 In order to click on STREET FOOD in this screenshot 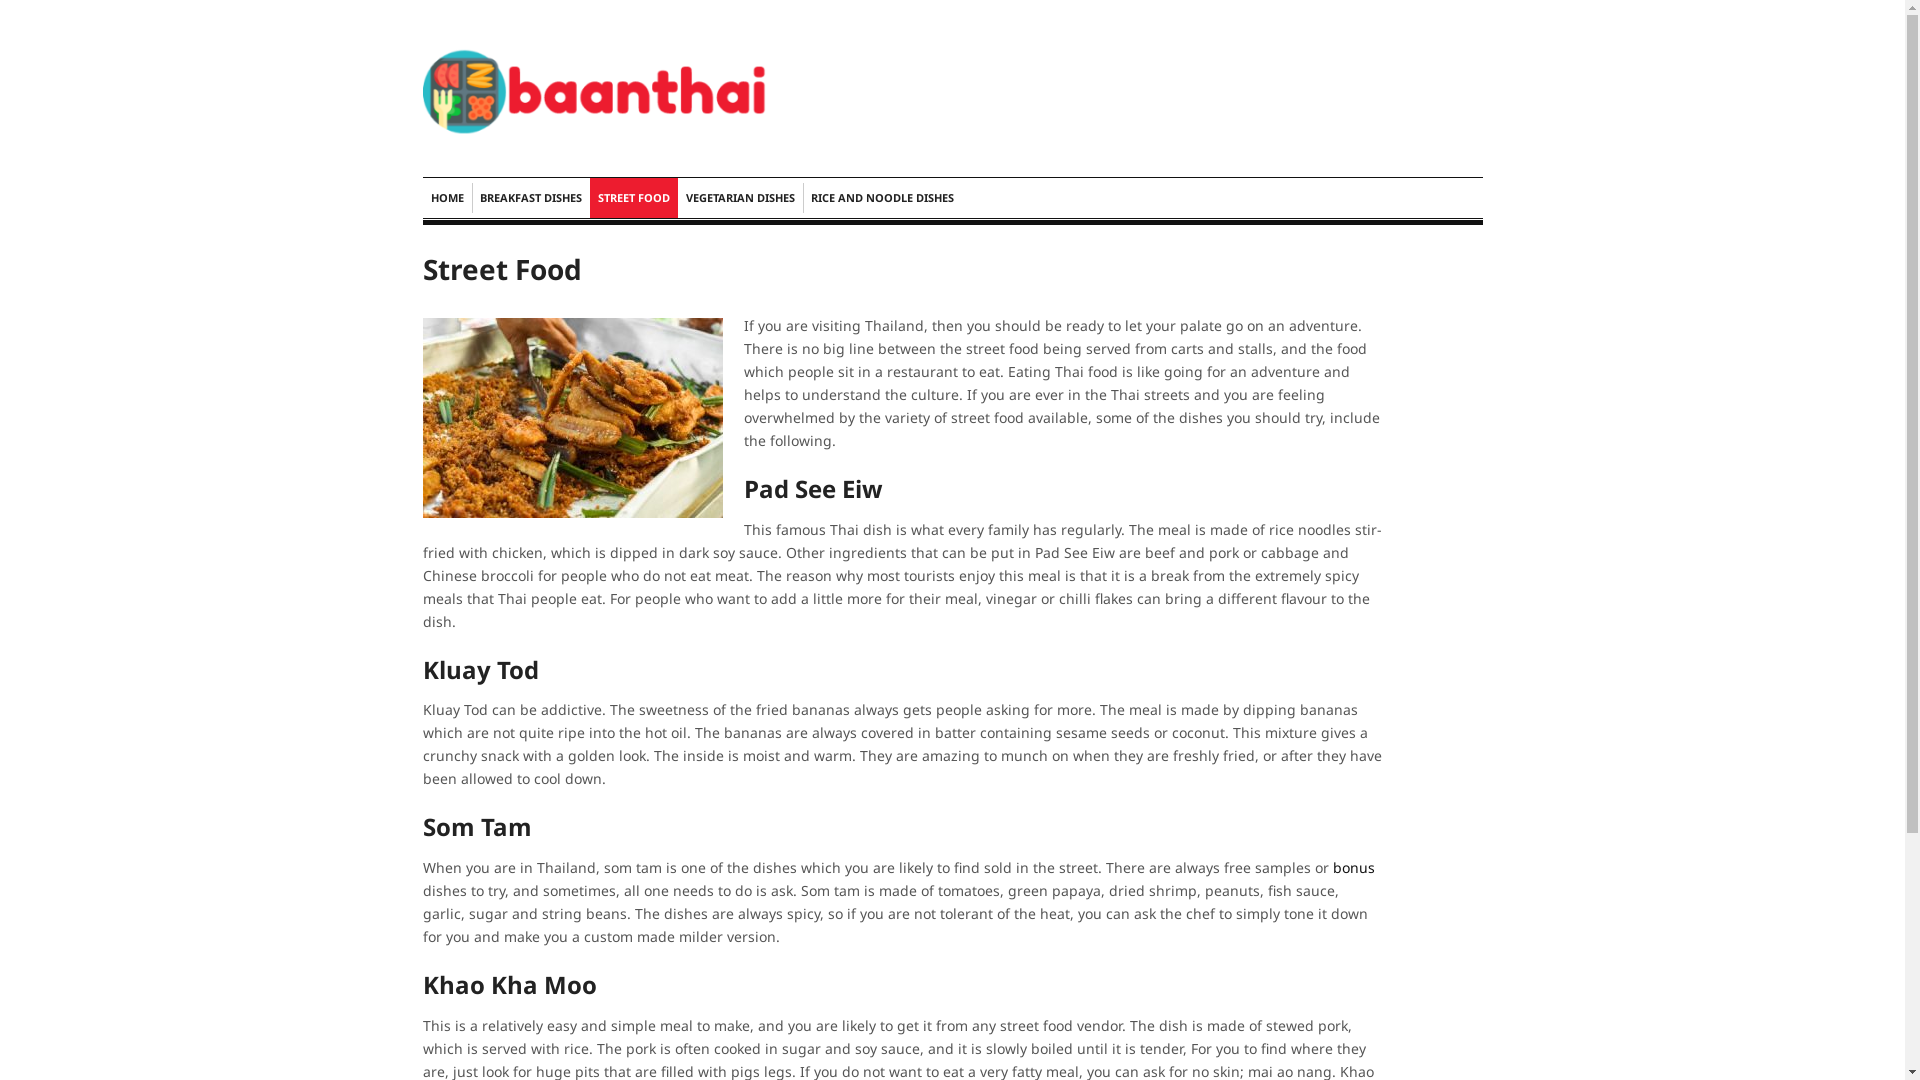, I will do `click(634, 198)`.